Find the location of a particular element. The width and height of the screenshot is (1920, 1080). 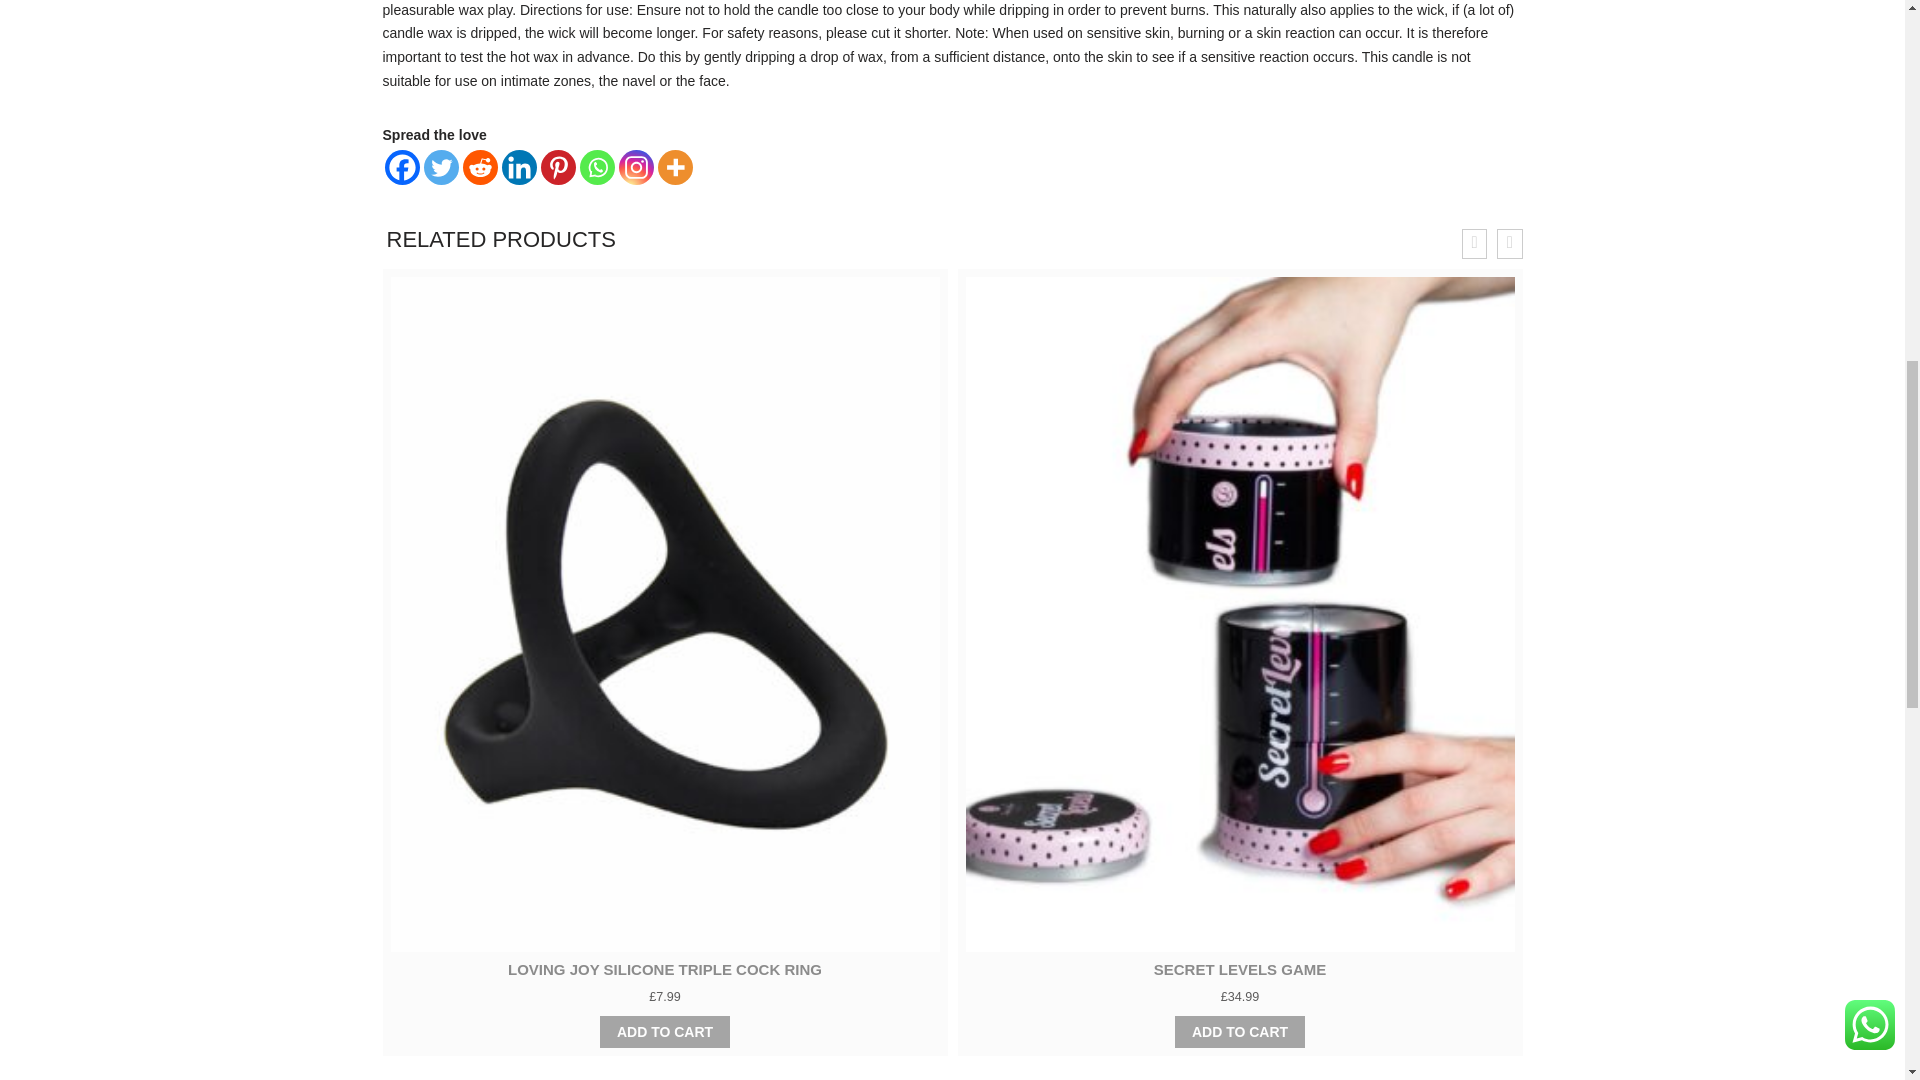

Pinterest is located at coordinates (556, 167).